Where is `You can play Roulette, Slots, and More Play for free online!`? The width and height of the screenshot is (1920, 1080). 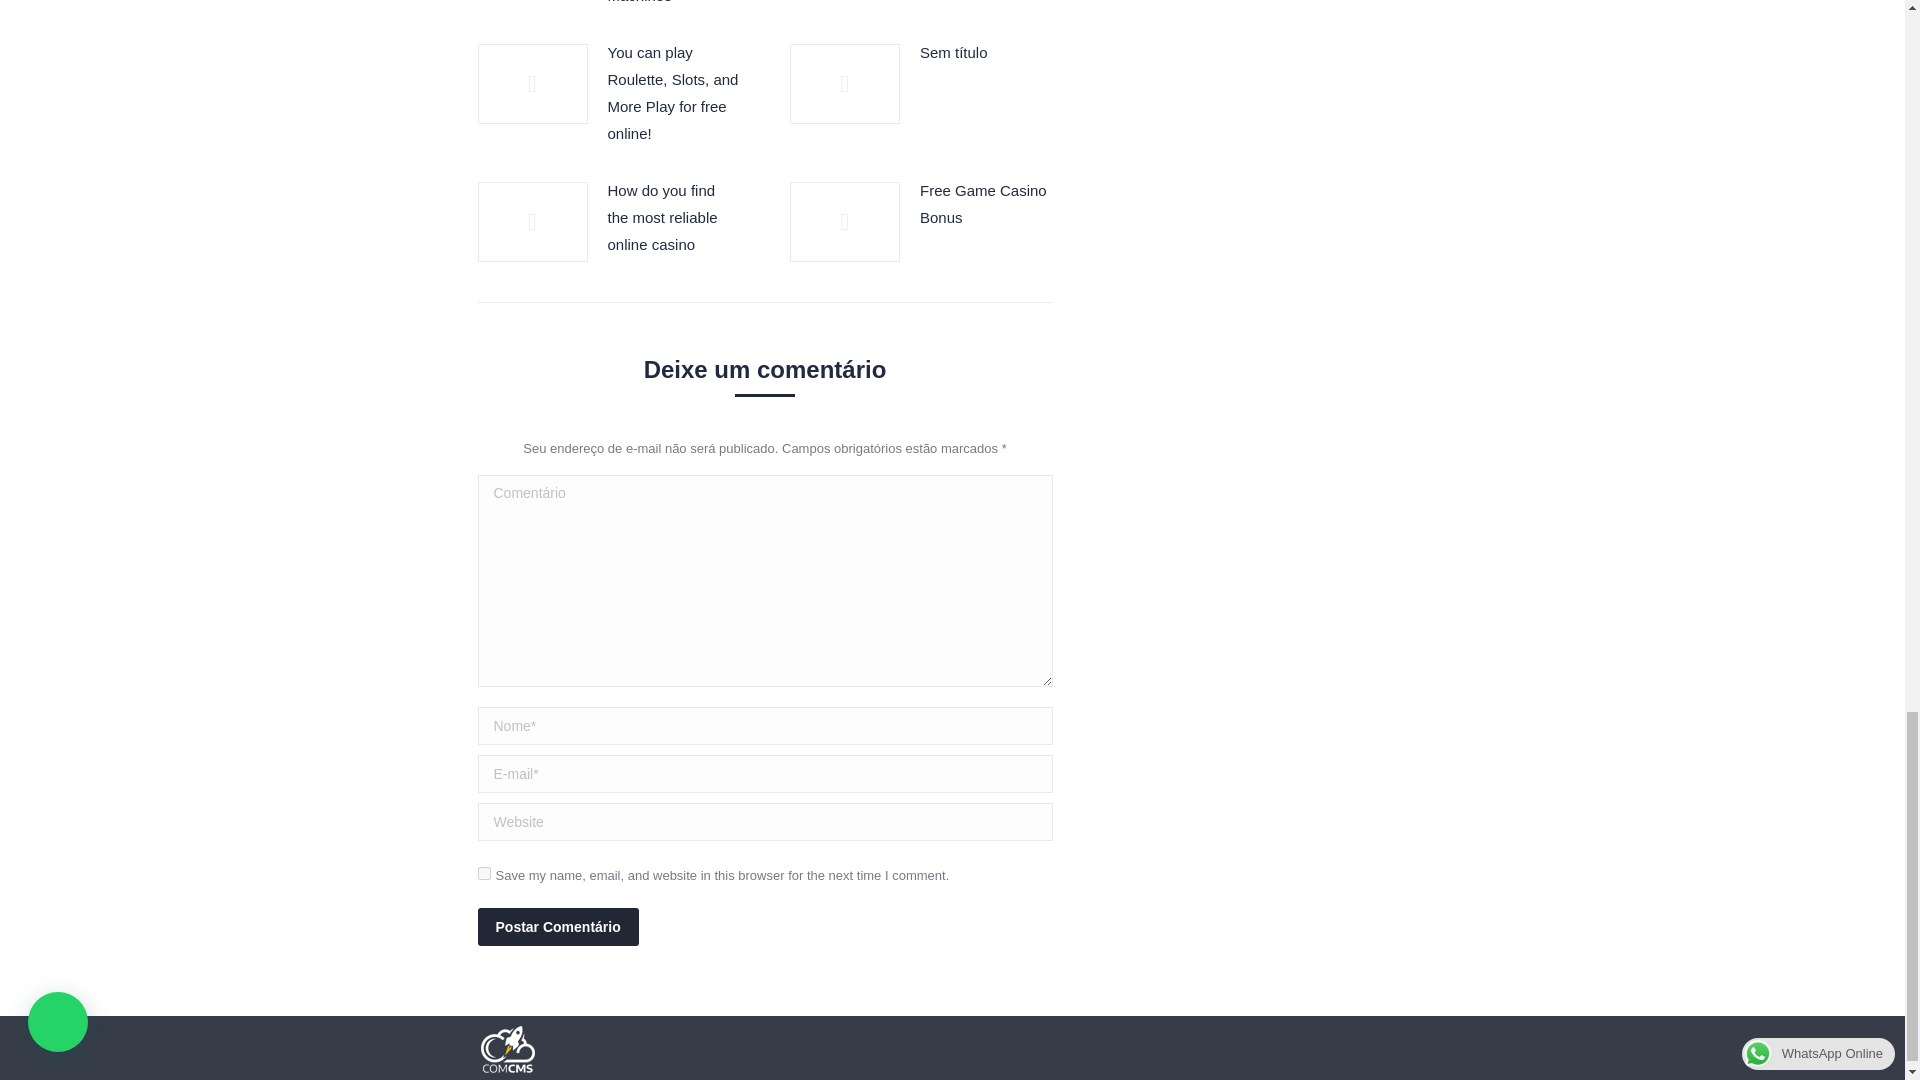 You can play Roulette, Slots, and More Play for free online! is located at coordinates (674, 92).